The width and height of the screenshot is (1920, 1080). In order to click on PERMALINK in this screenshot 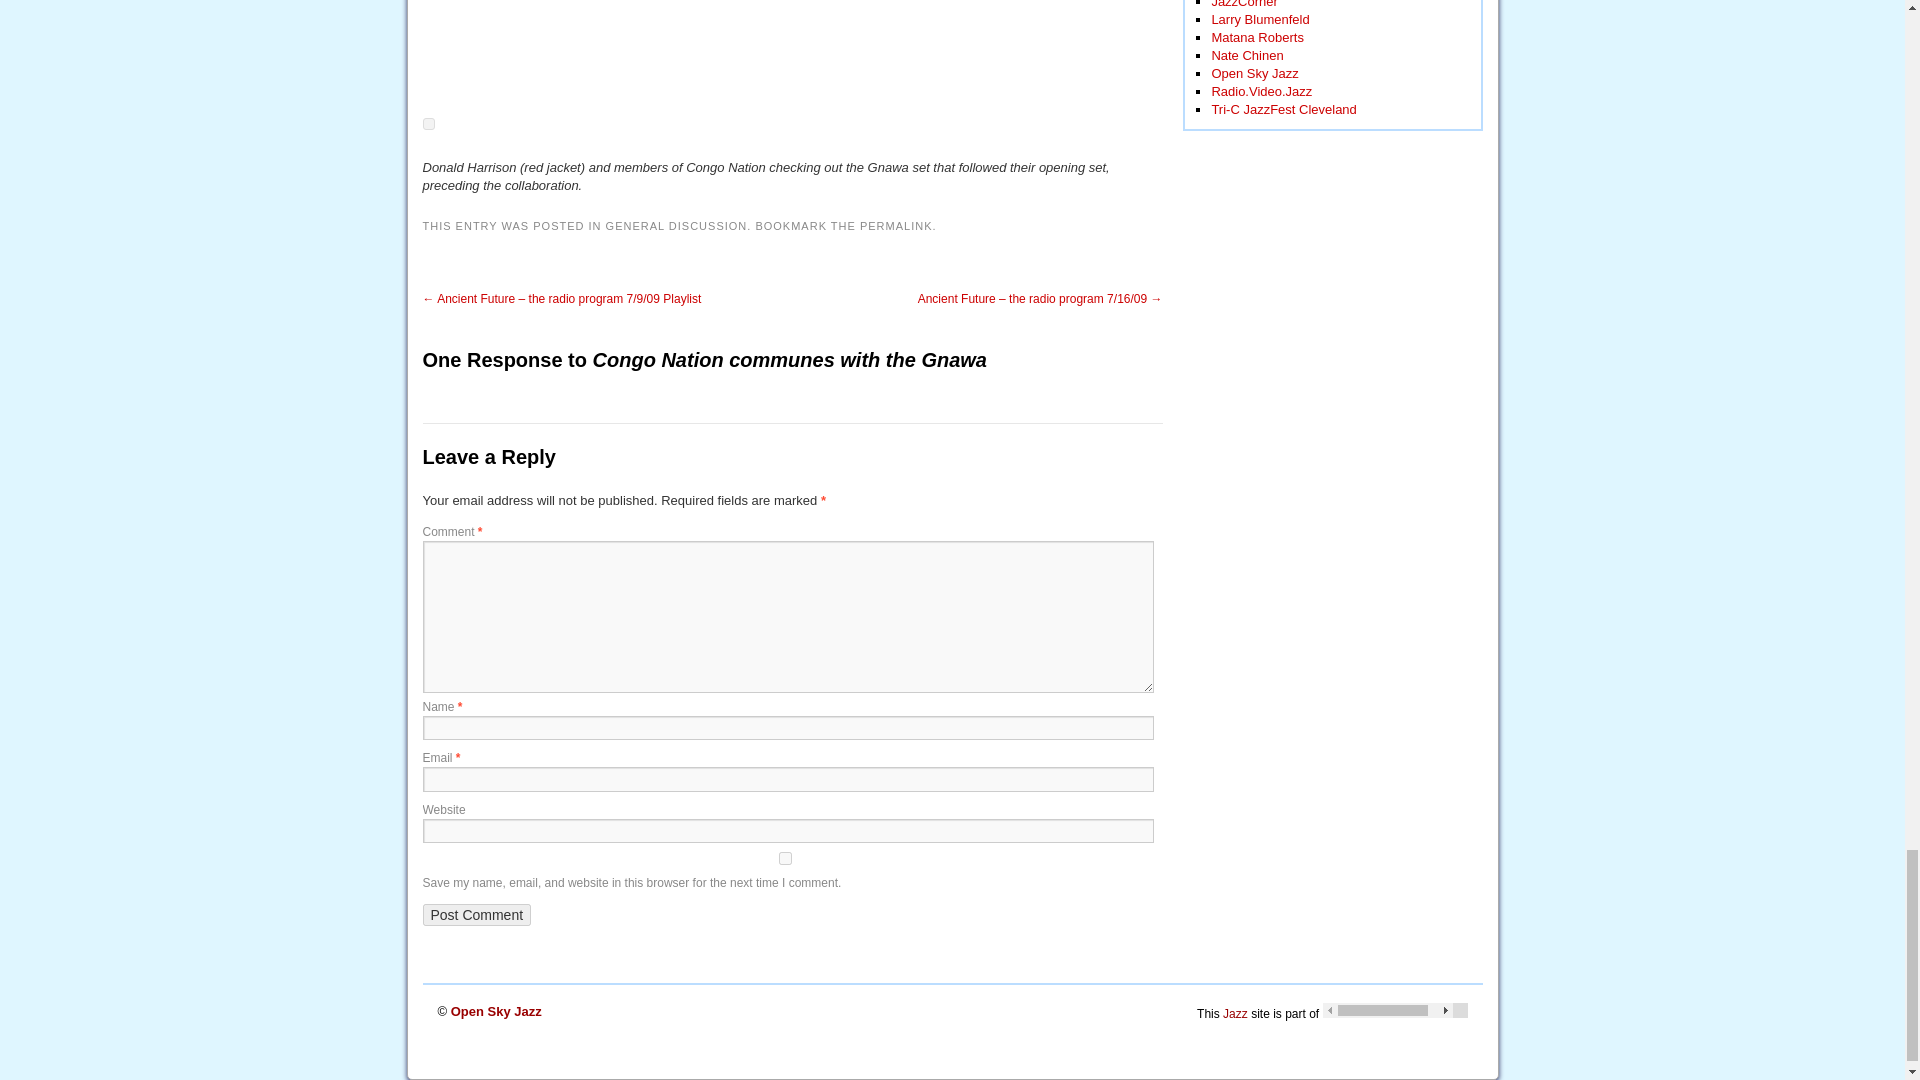, I will do `click(896, 226)`.